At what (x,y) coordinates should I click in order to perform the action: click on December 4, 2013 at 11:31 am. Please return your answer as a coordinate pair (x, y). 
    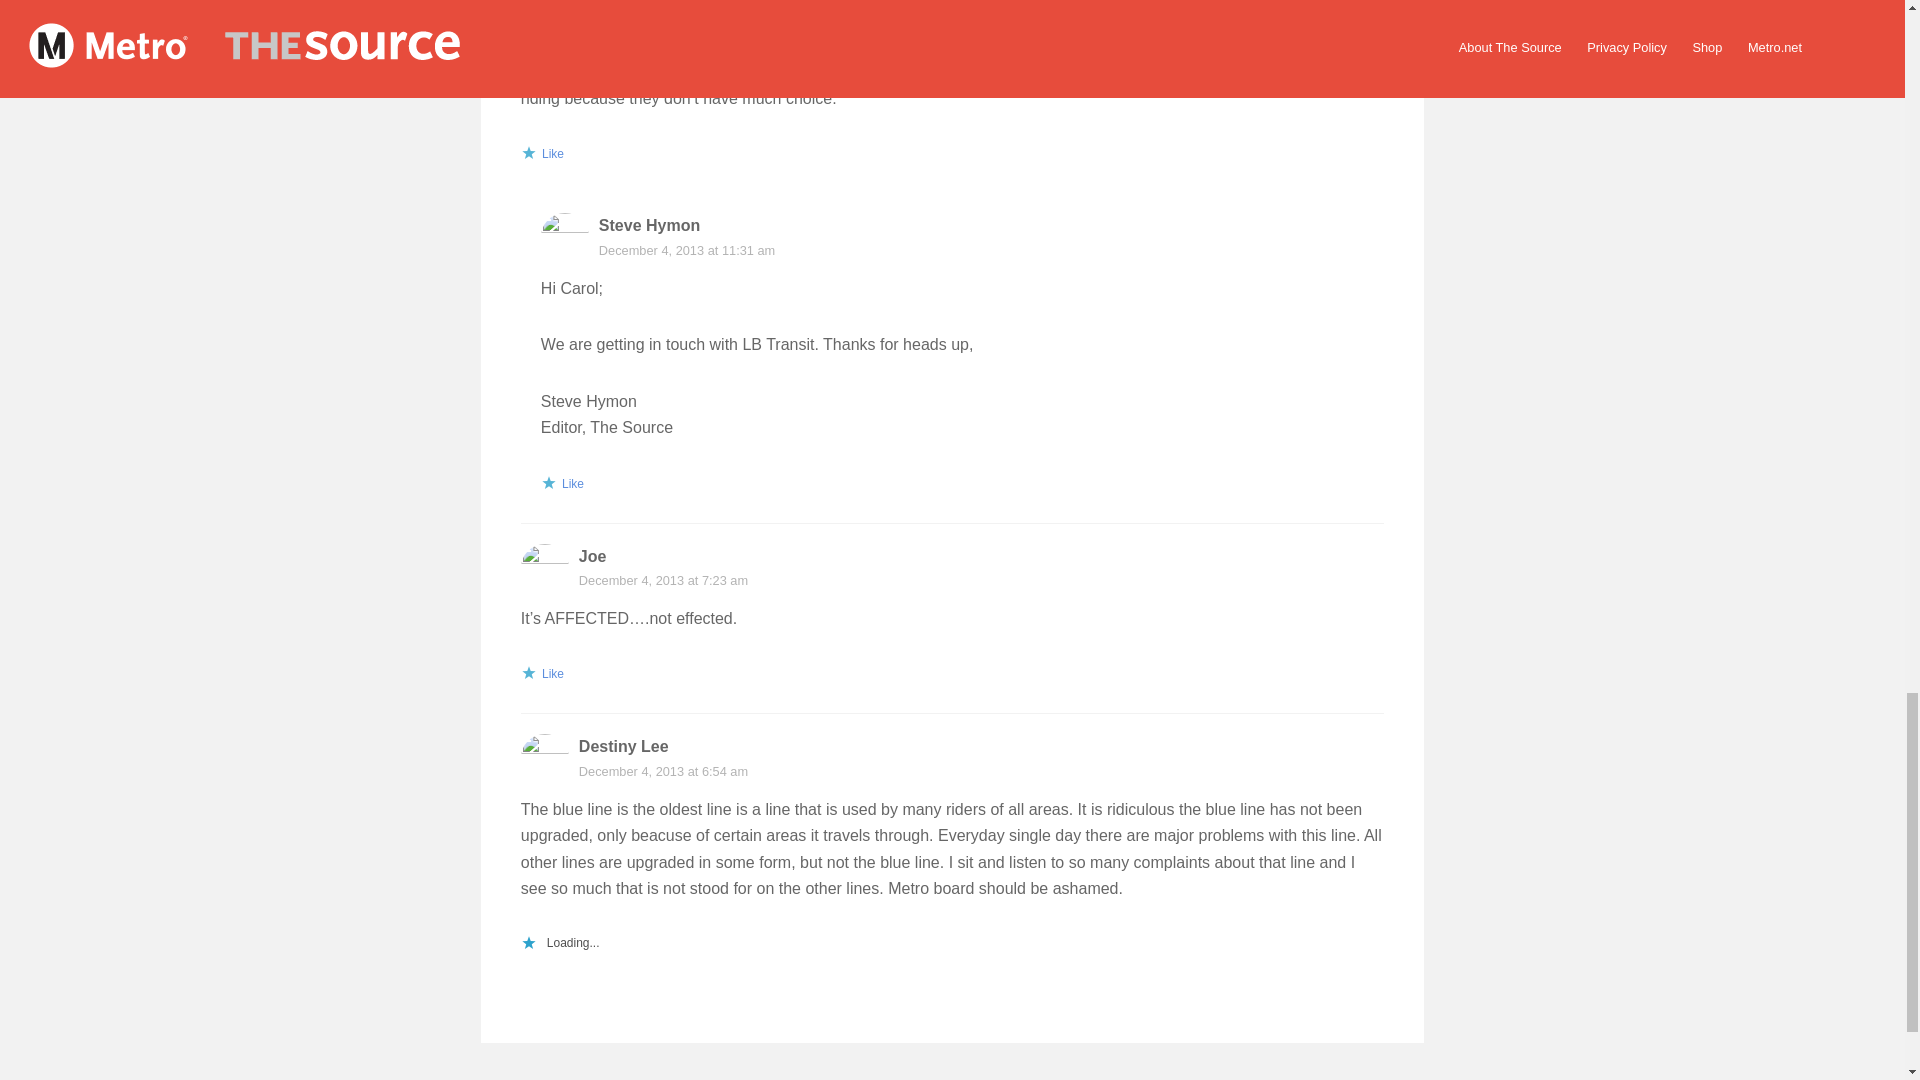
    Looking at the image, I should click on (687, 250).